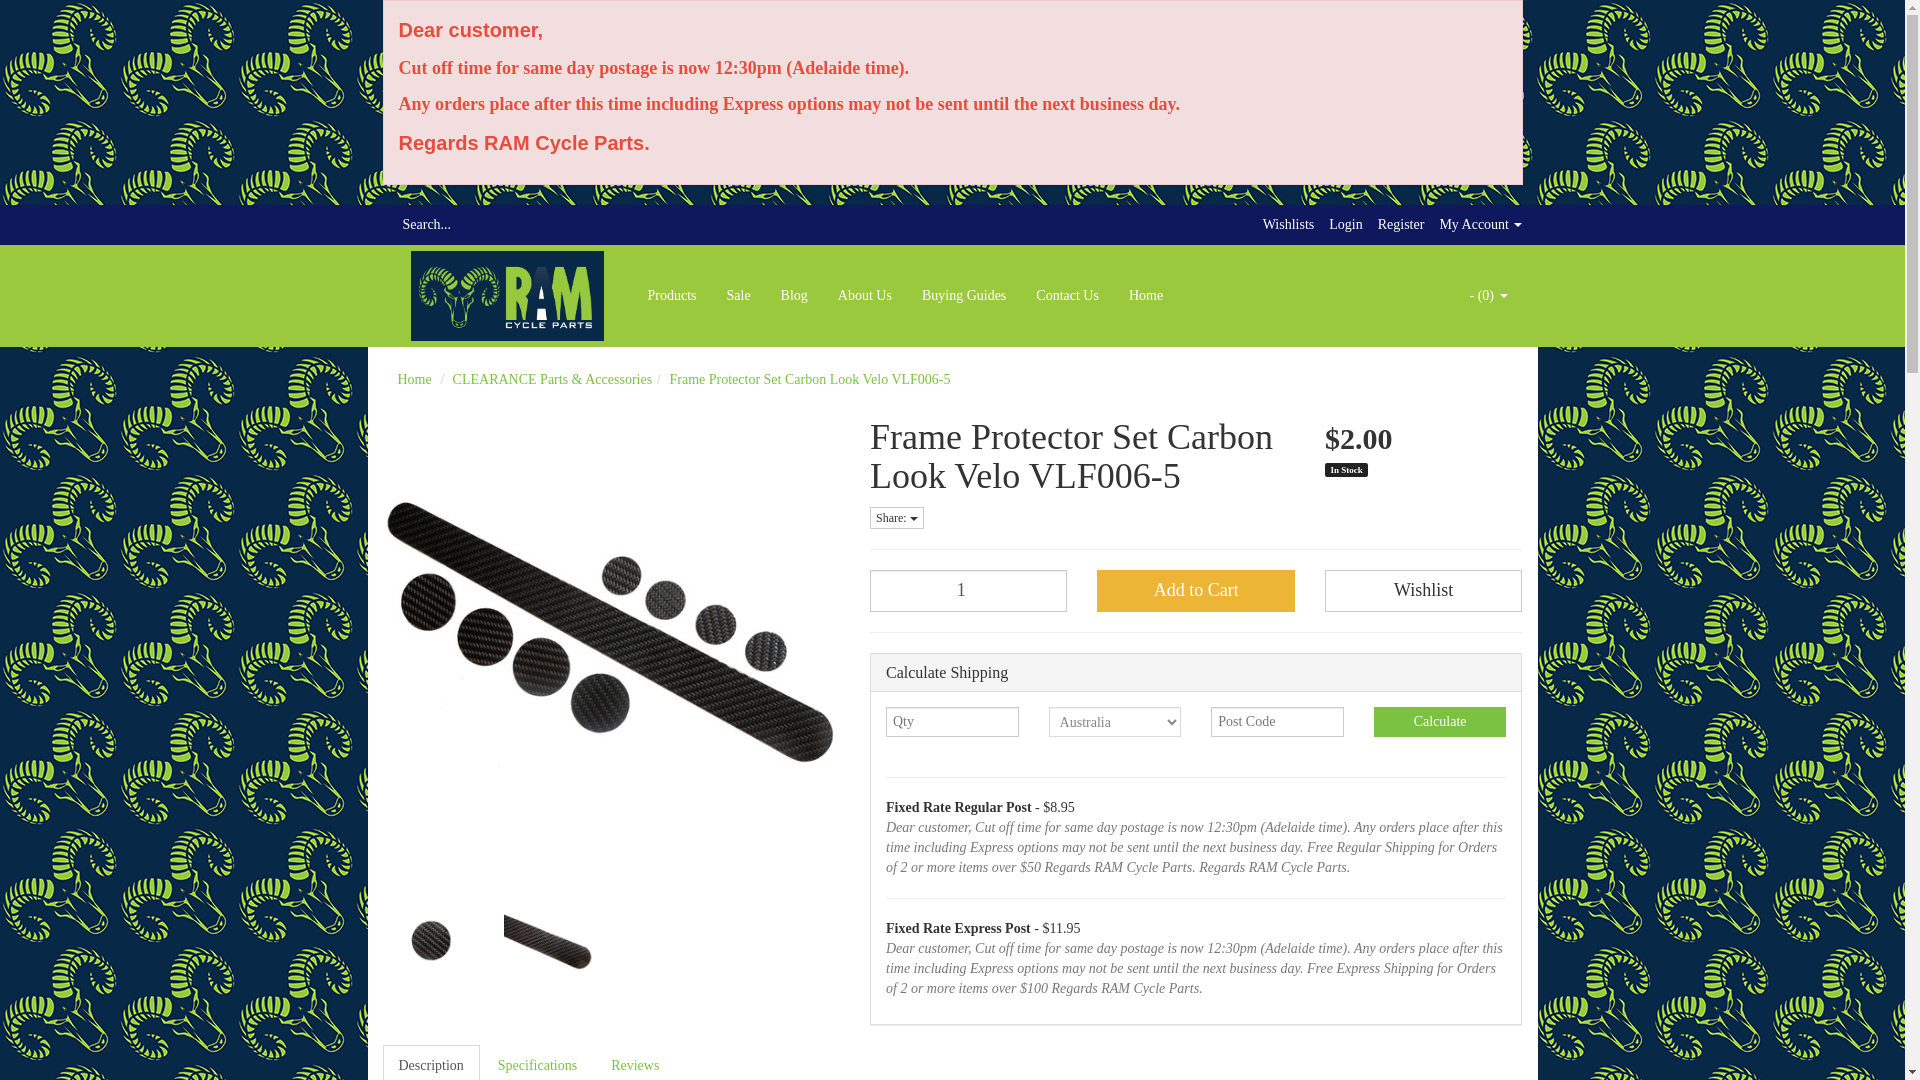 This screenshot has width=1920, height=1080. What do you see at coordinates (1401, 224) in the screenshot?
I see `Register` at bounding box center [1401, 224].